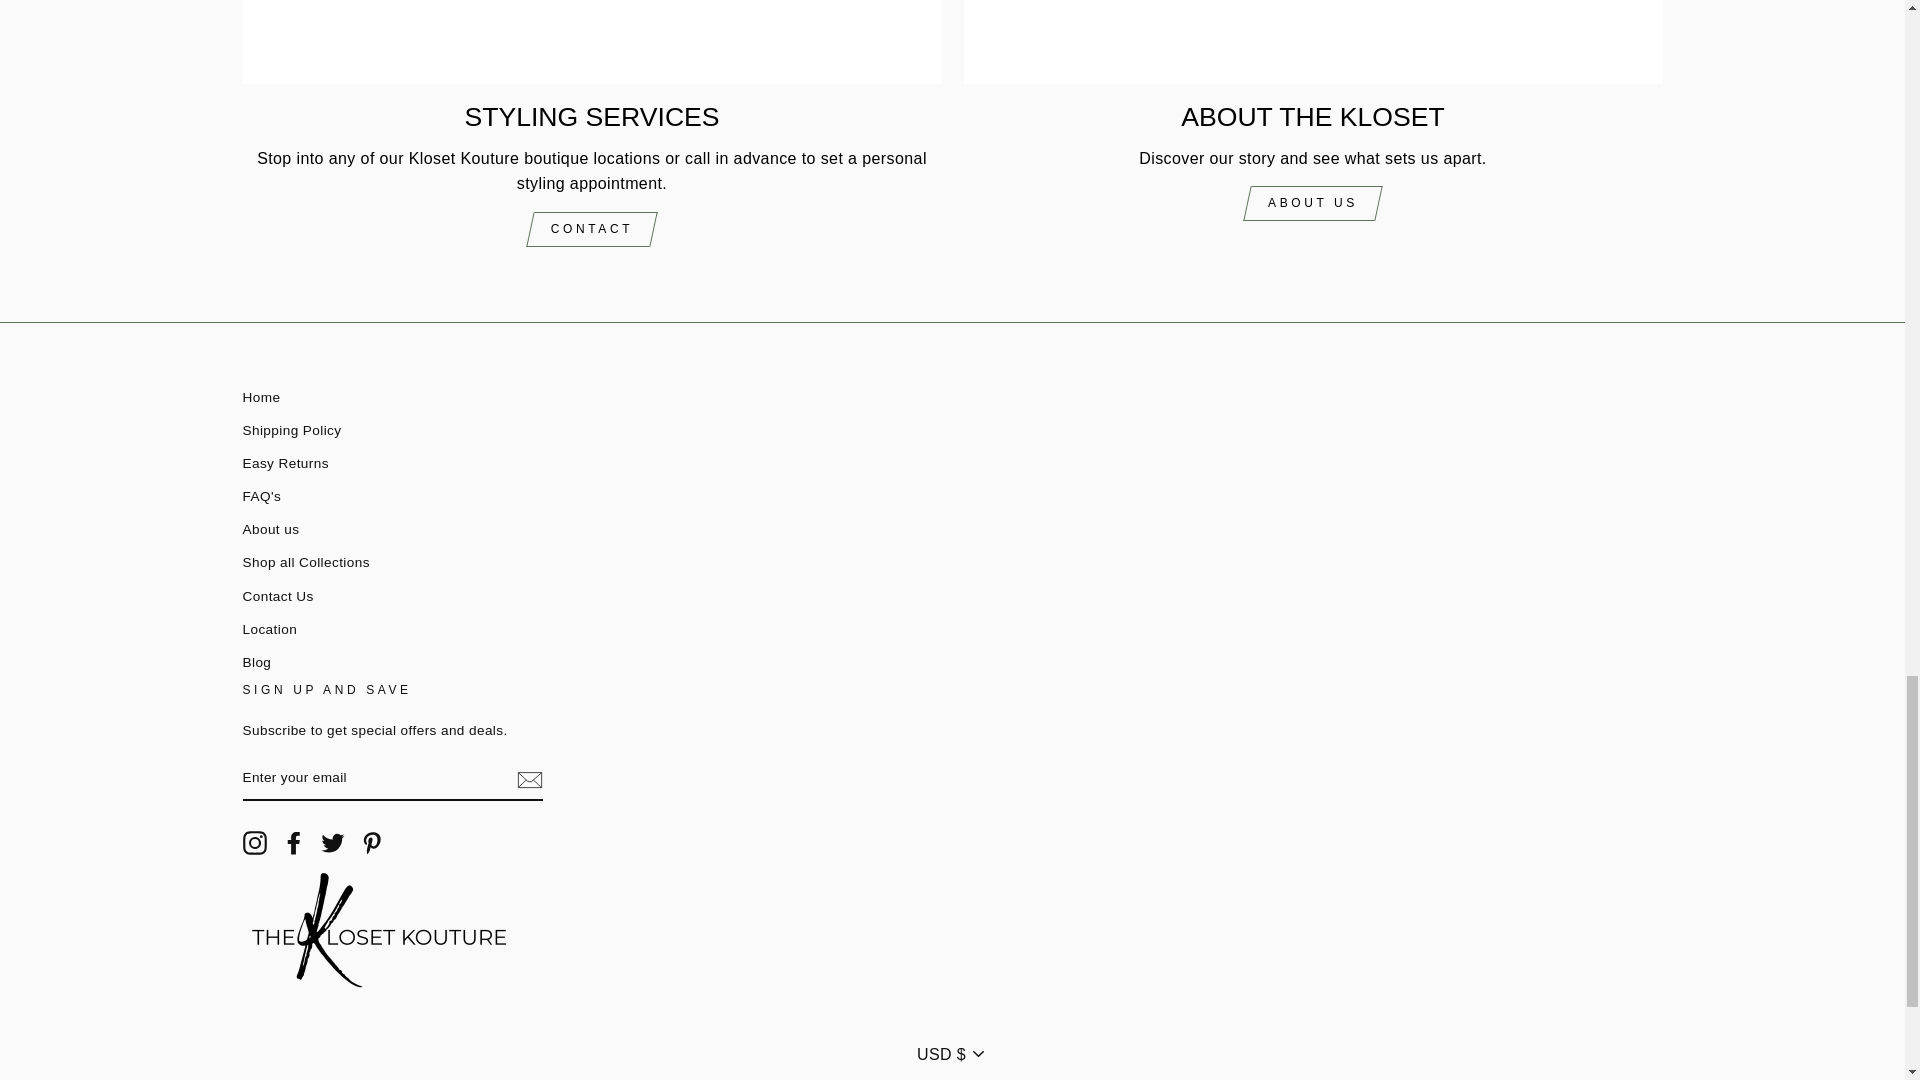  What do you see at coordinates (294, 842) in the screenshot?
I see `THEKLOSETKOUTURE.COM on Facebook` at bounding box center [294, 842].